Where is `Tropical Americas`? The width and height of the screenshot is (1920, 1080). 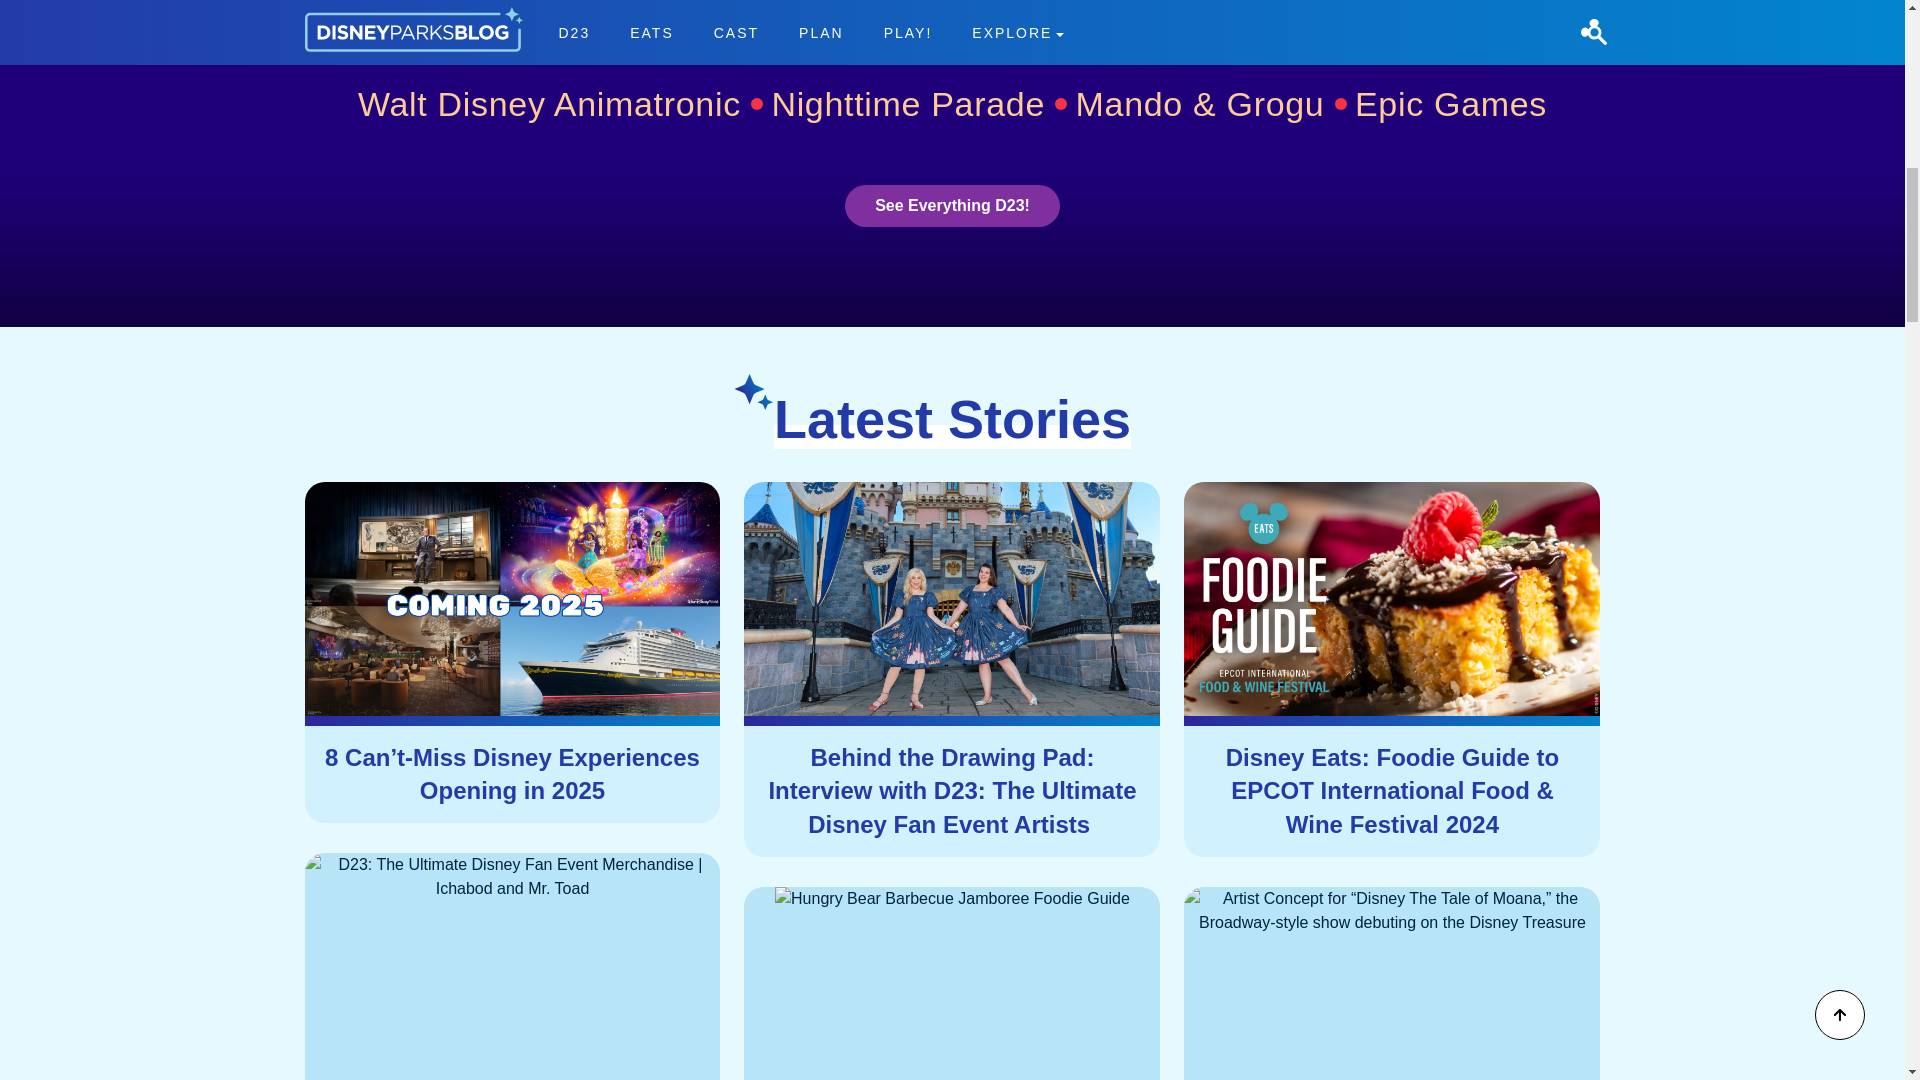 Tropical Americas is located at coordinates (1100, 24).